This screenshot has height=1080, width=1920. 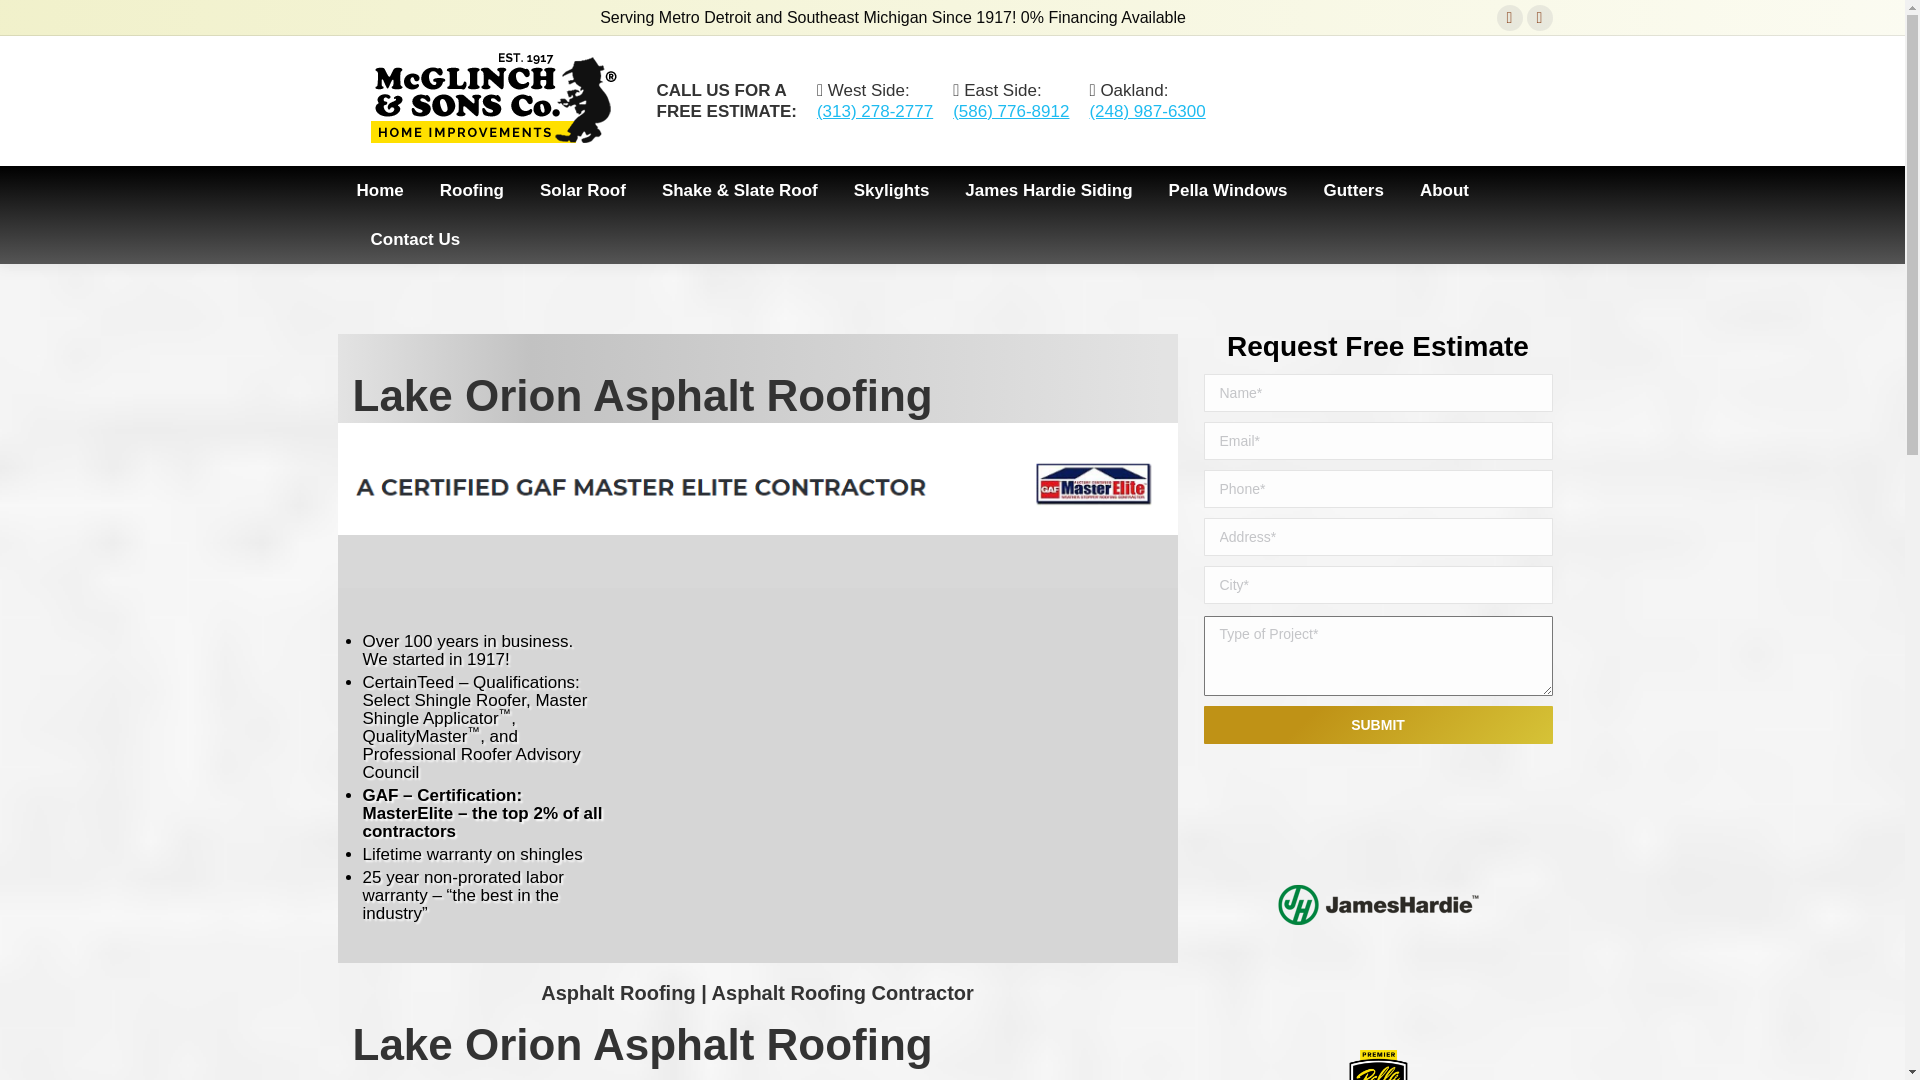 I want to click on Facebook page opens in new window, so click(x=1510, y=18).